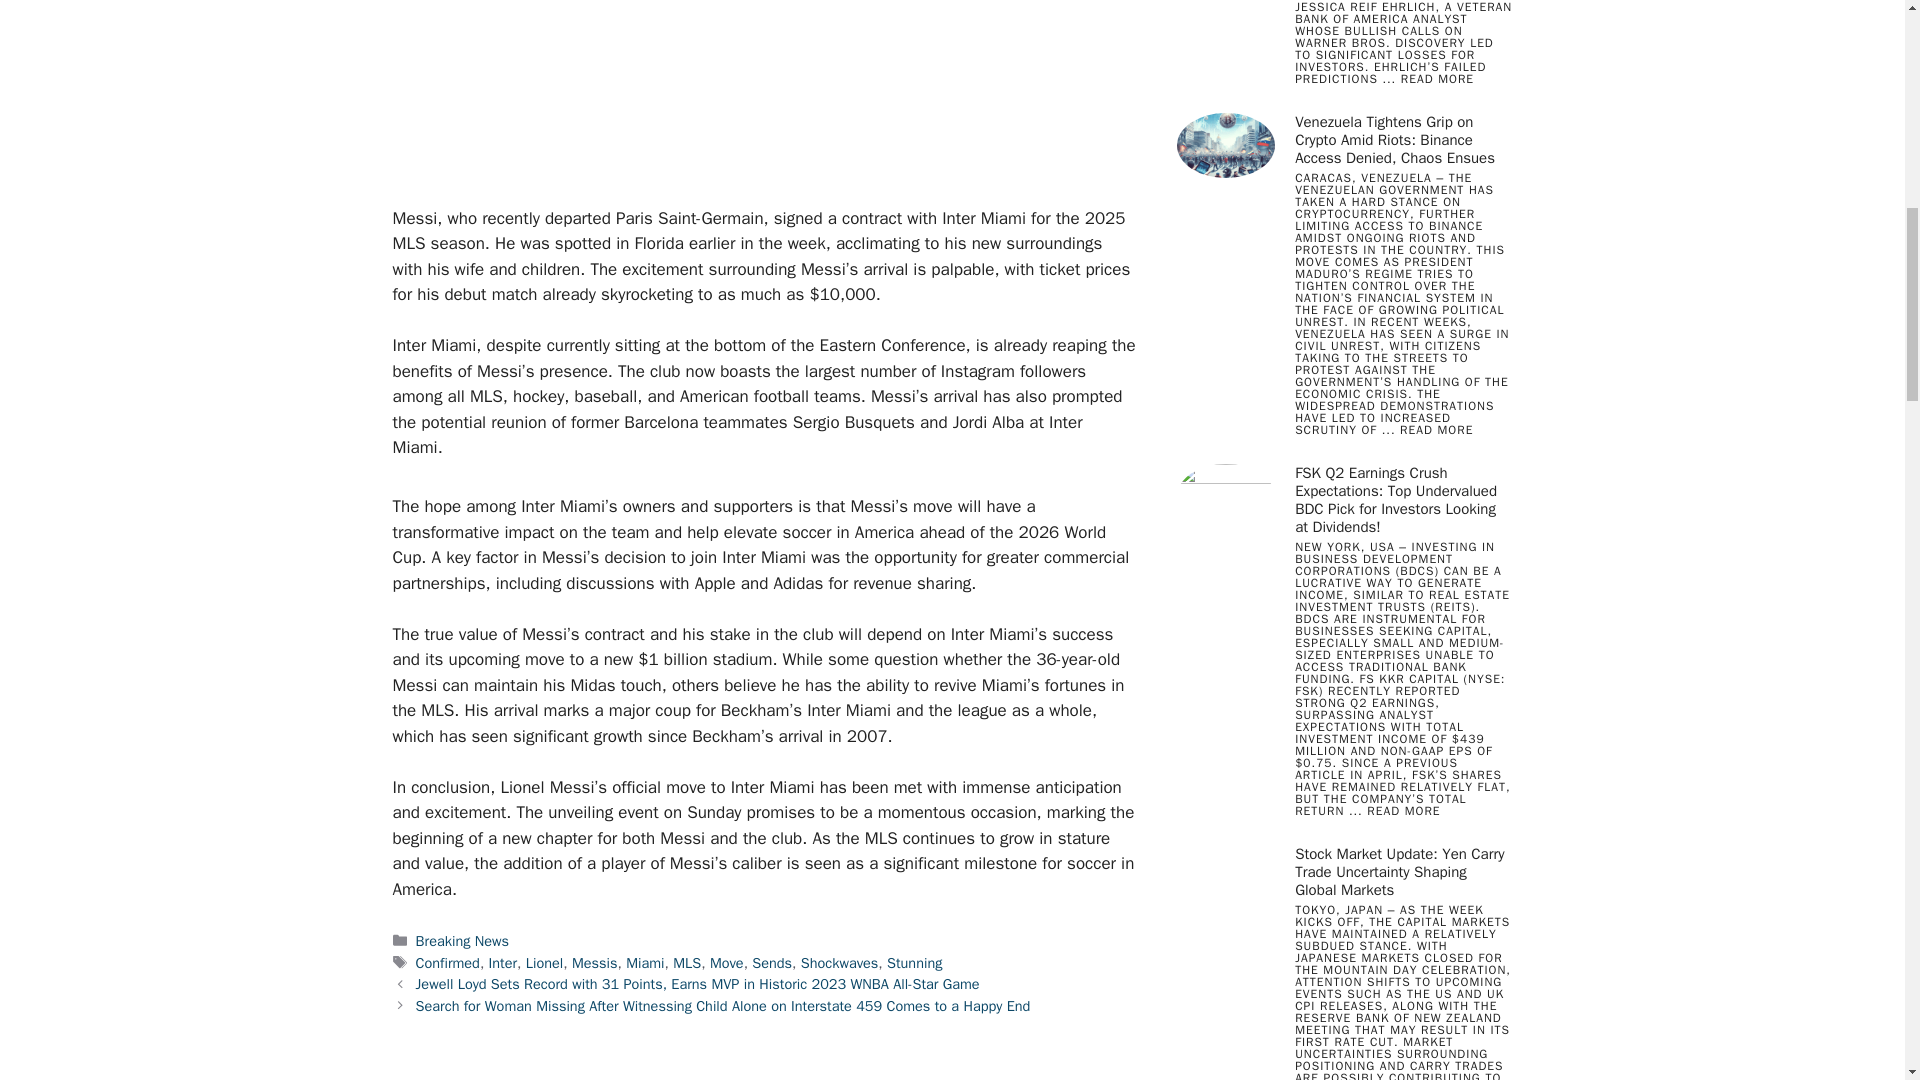  What do you see at coordinates (914, 962) in the screenshot?
I see `Stunning` at bounding box center [914, 962].